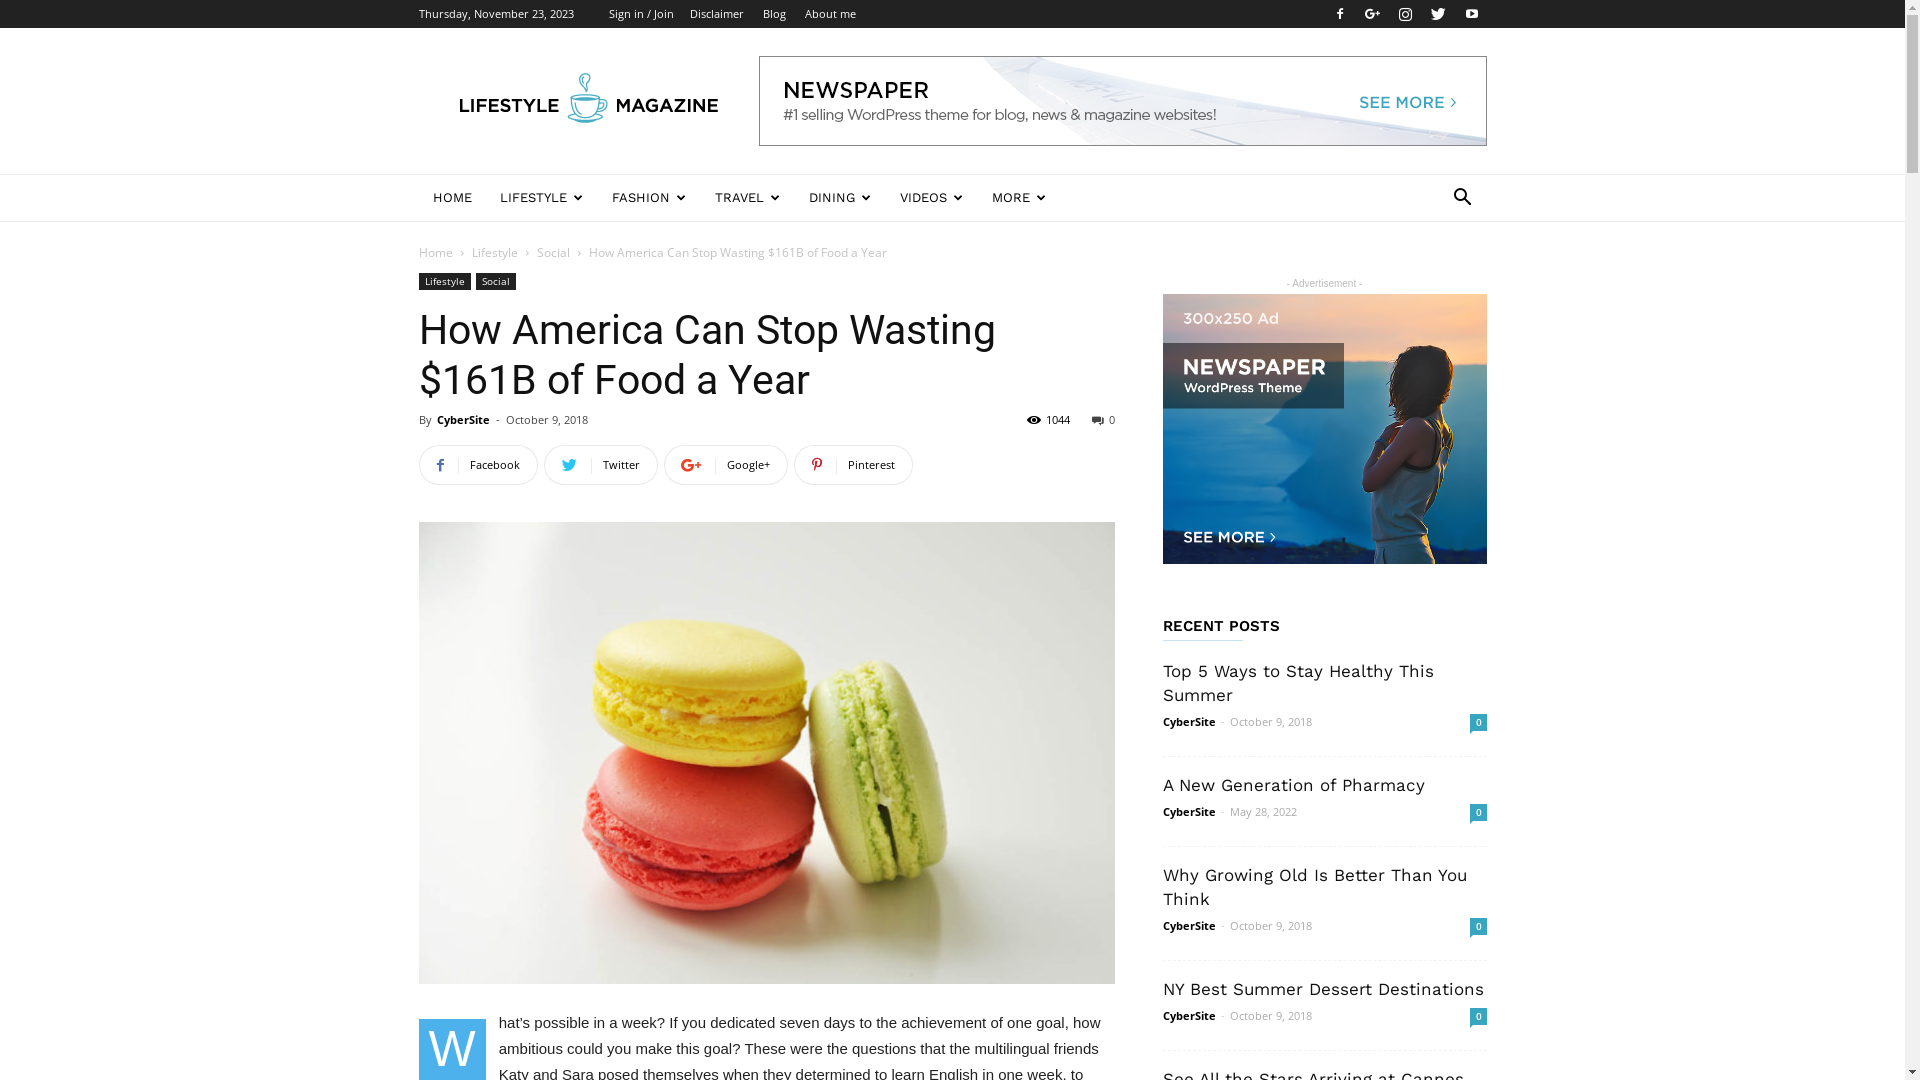 The image size is (1920, 1080). What do you see at coordinates (830, 14) in the screenshot?
I see `About me` at bounding box center [830, 14].